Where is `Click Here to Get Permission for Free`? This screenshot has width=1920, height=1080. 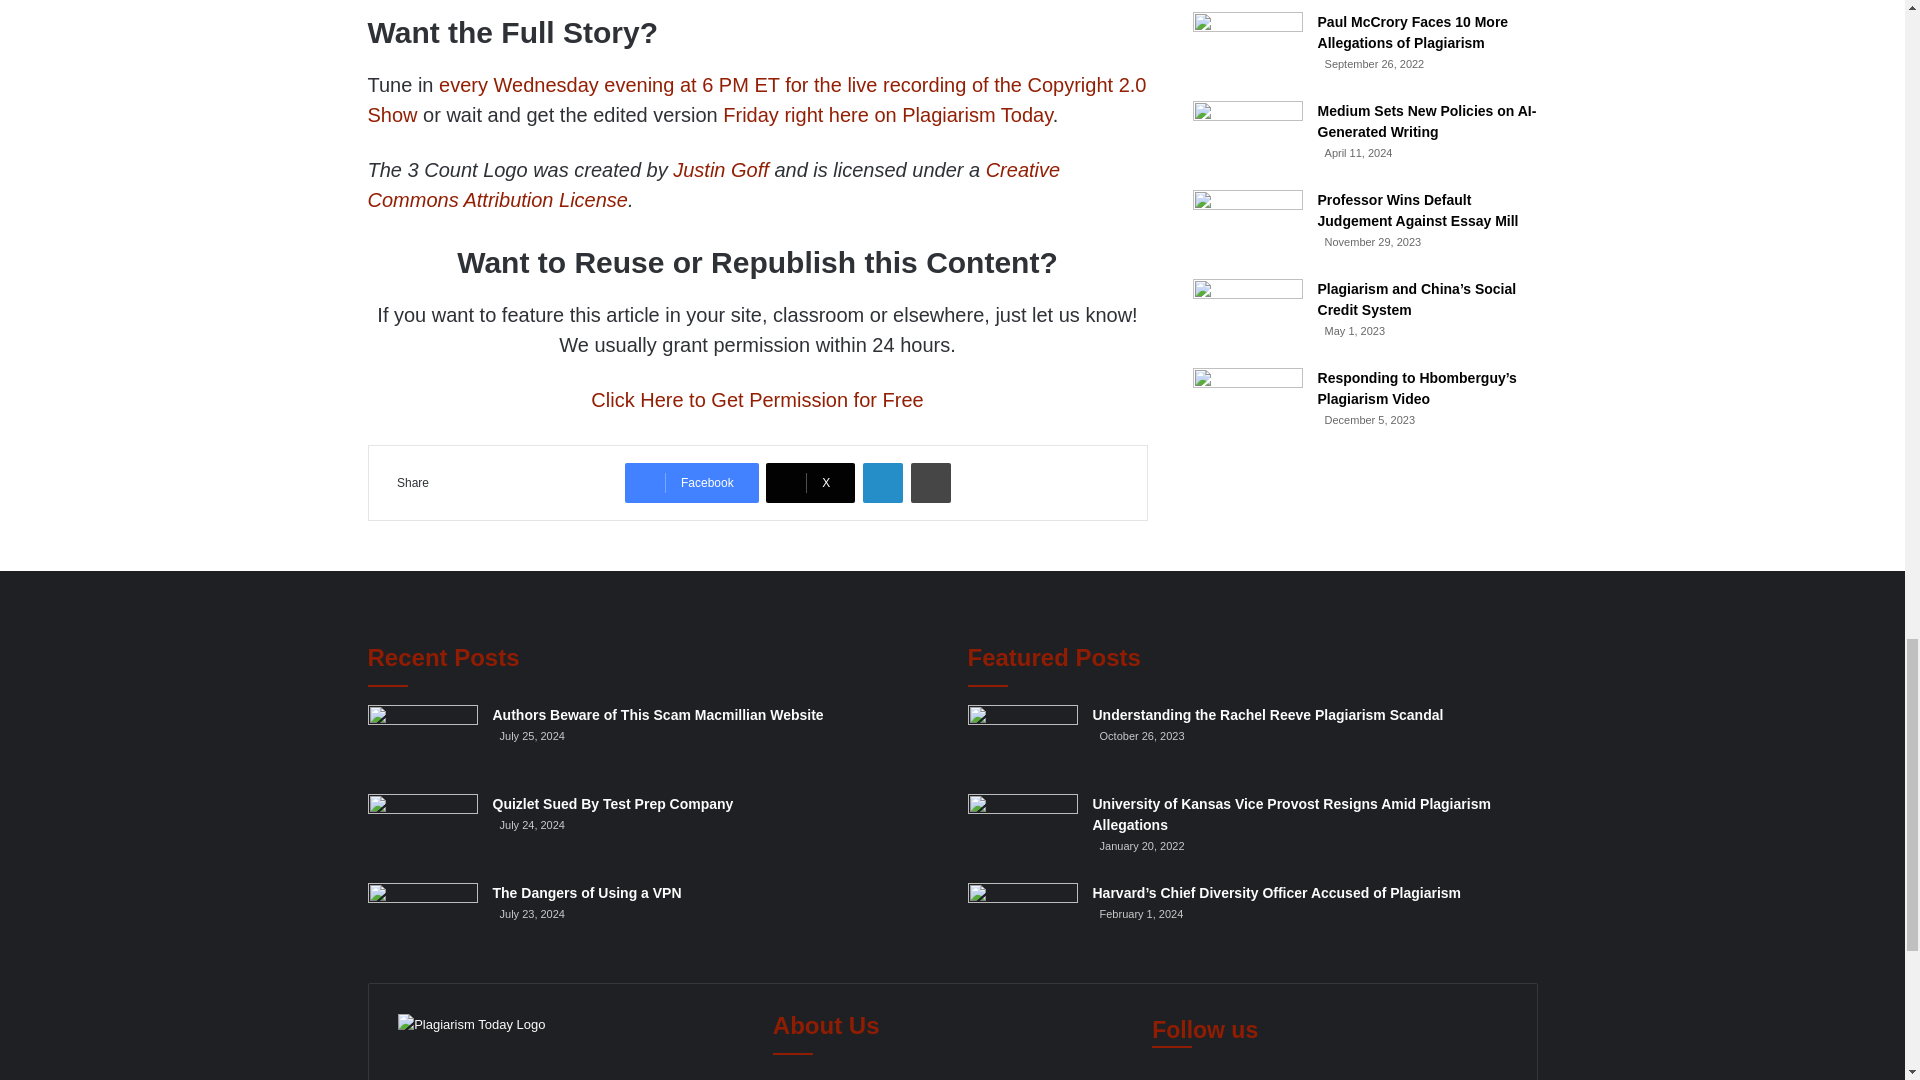 Click Here to Get Permission for Free is located at coordinates (757, 400).